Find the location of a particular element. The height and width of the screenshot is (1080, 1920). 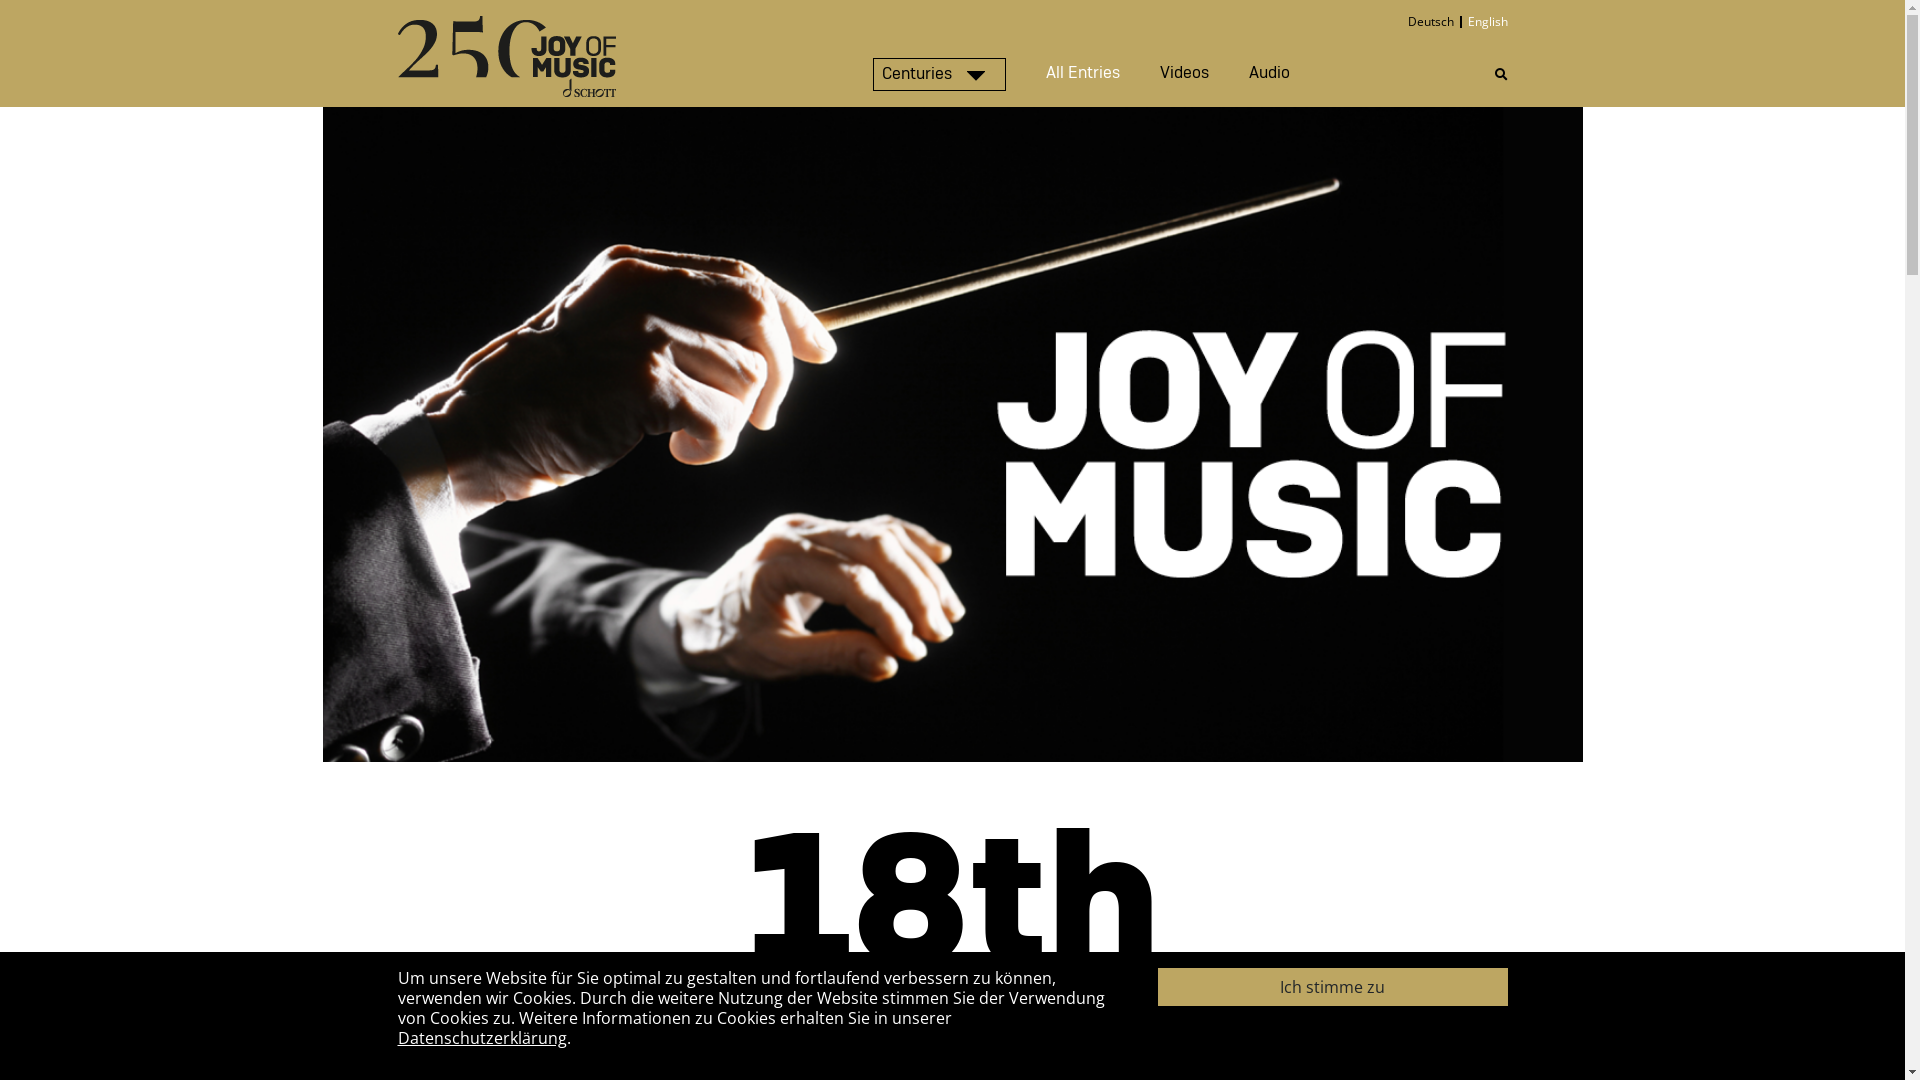

Videos is located at coordinates (1184, 74).